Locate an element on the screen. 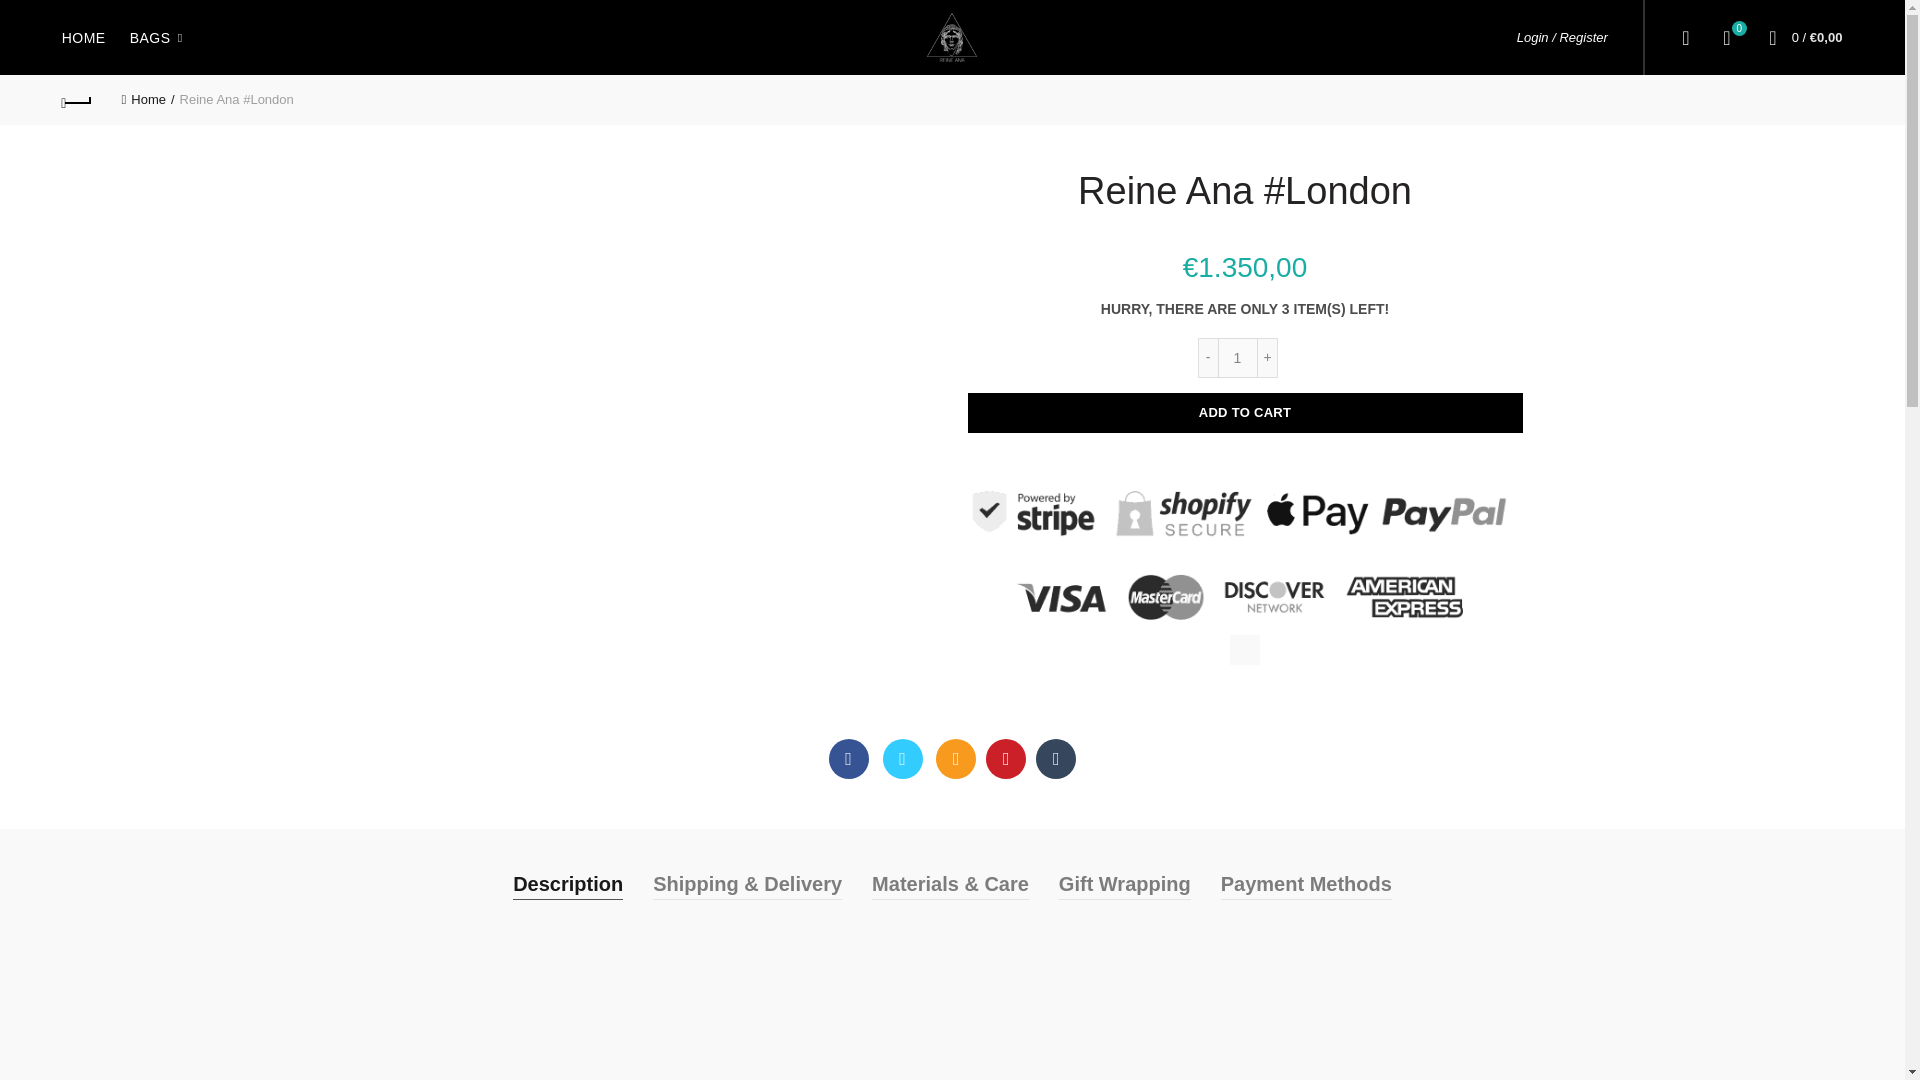  Home is located at coordinates (148, 98).